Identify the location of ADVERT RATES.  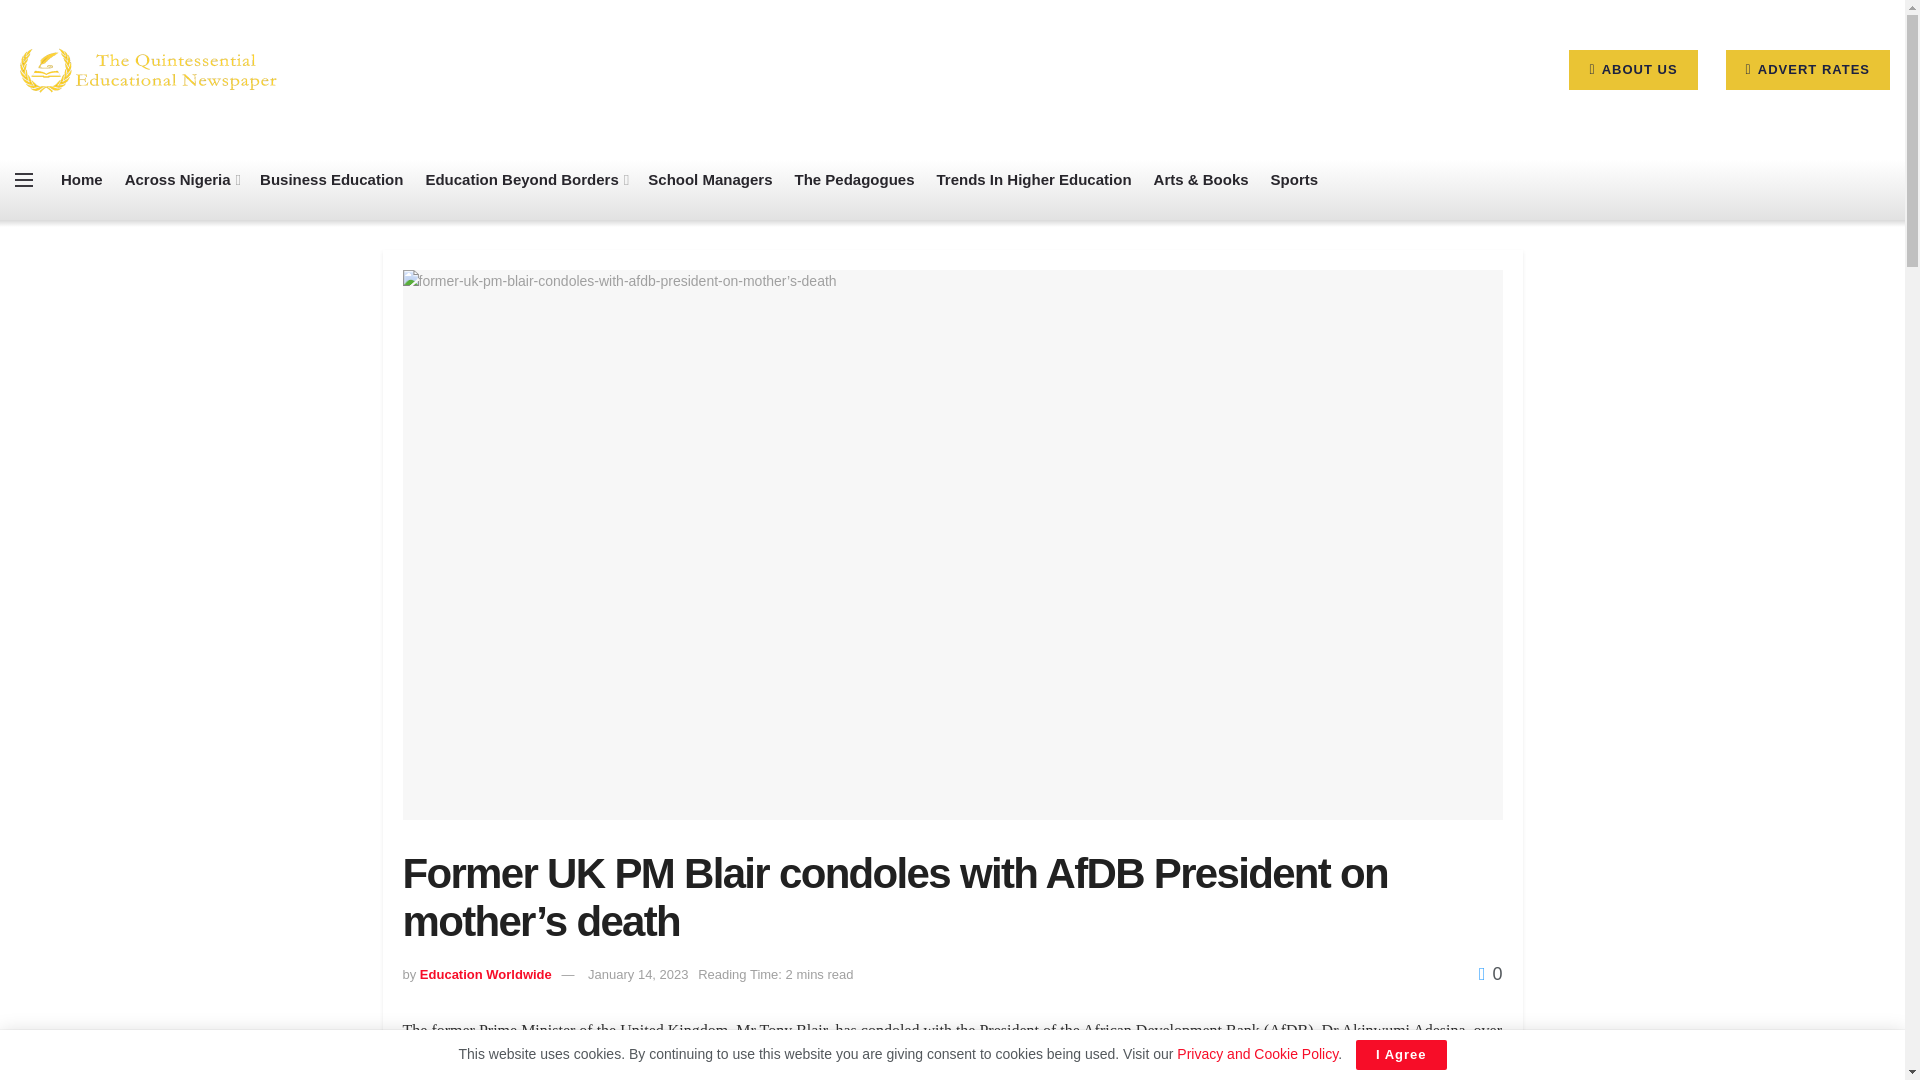
(1808, 69).